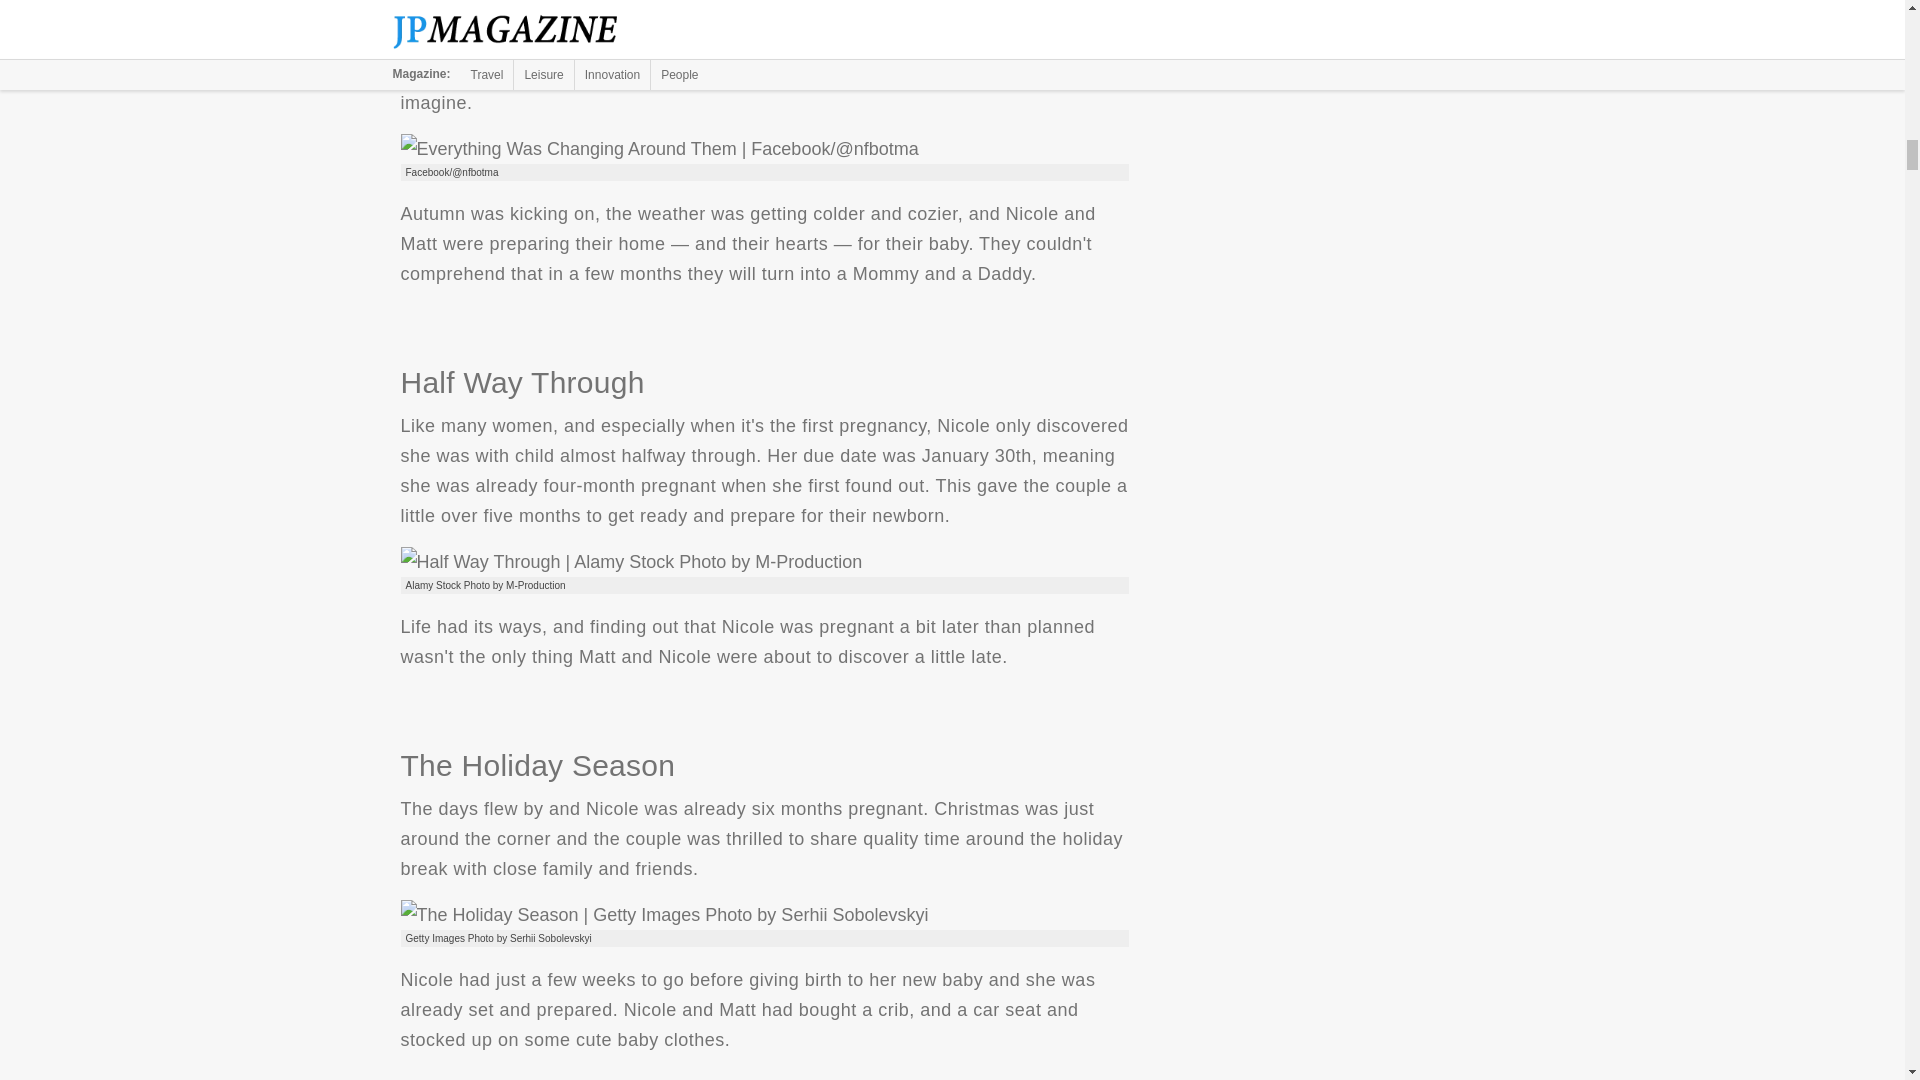 Image resolution: width=1920 pixels, height=1080 pixels. I want to click on Everything Was Changing Around Them, so click(658, 148).